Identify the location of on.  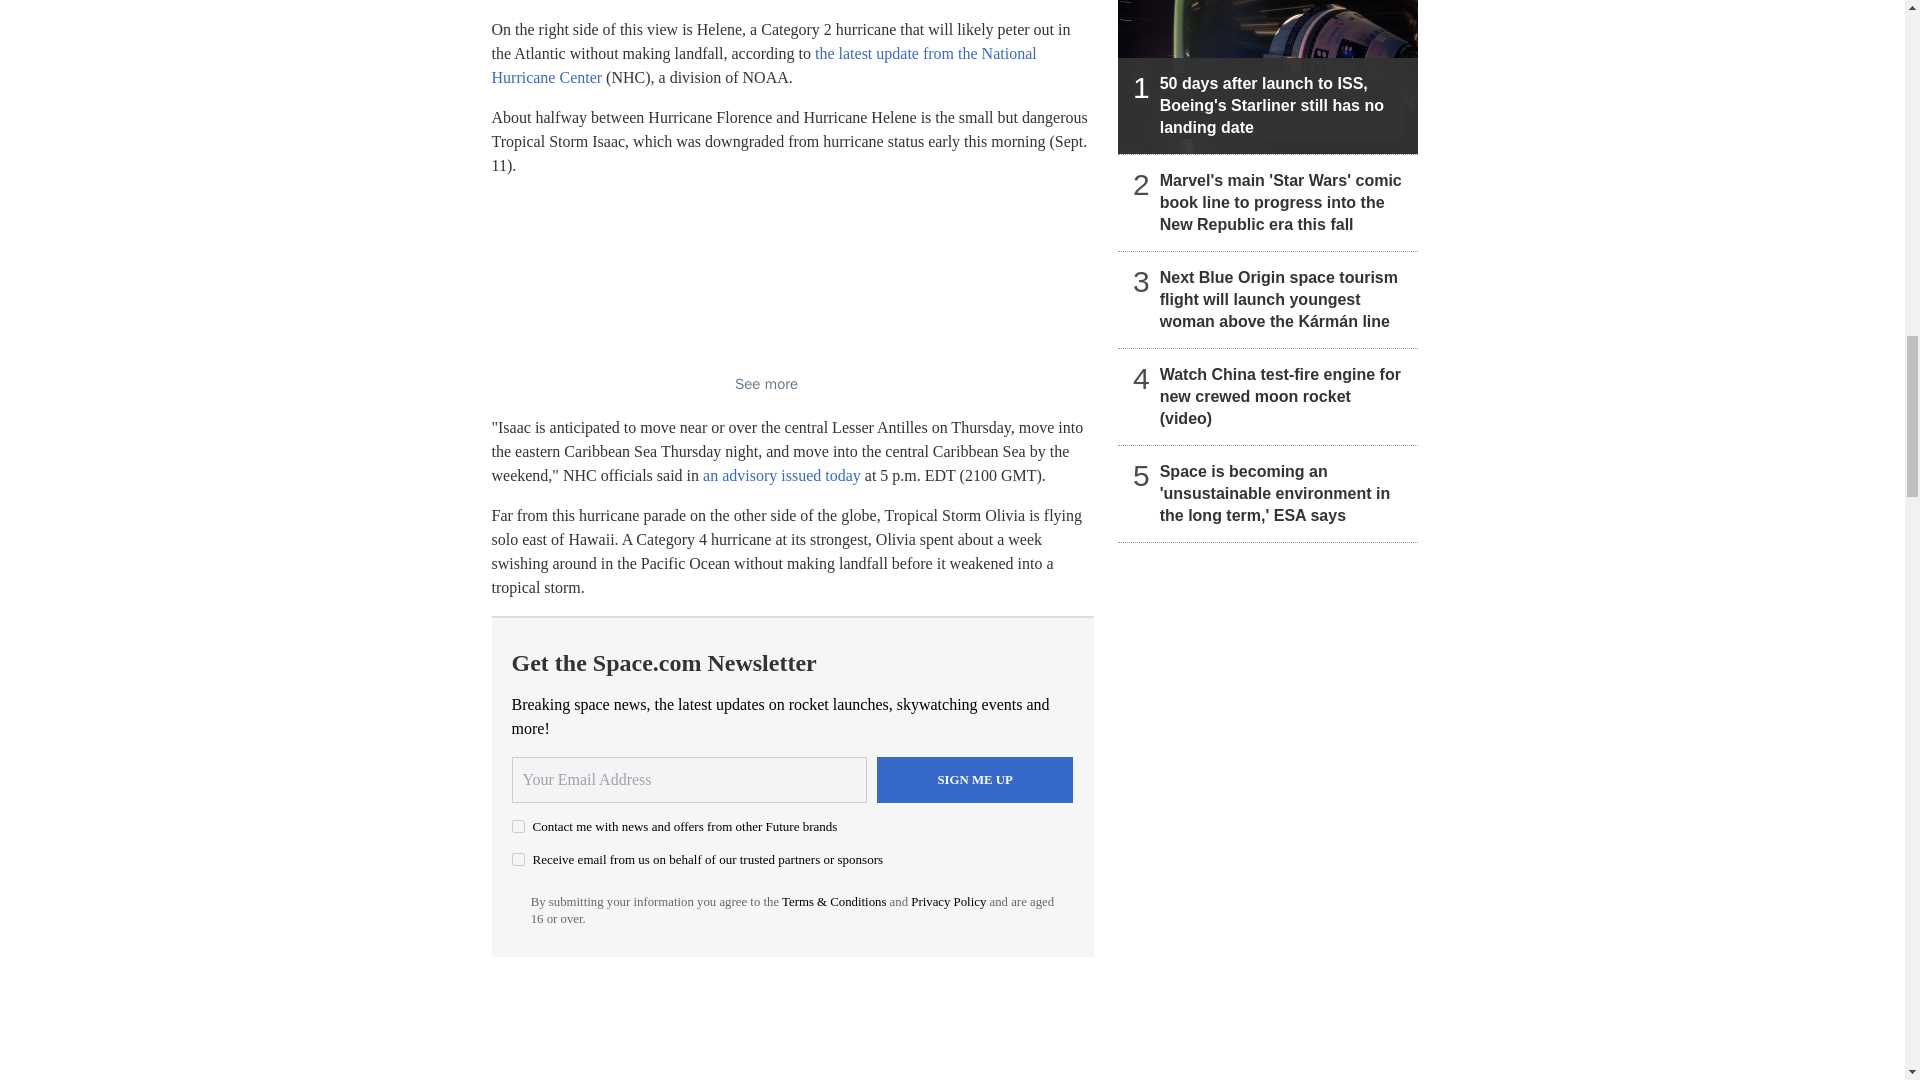
(518, 826).